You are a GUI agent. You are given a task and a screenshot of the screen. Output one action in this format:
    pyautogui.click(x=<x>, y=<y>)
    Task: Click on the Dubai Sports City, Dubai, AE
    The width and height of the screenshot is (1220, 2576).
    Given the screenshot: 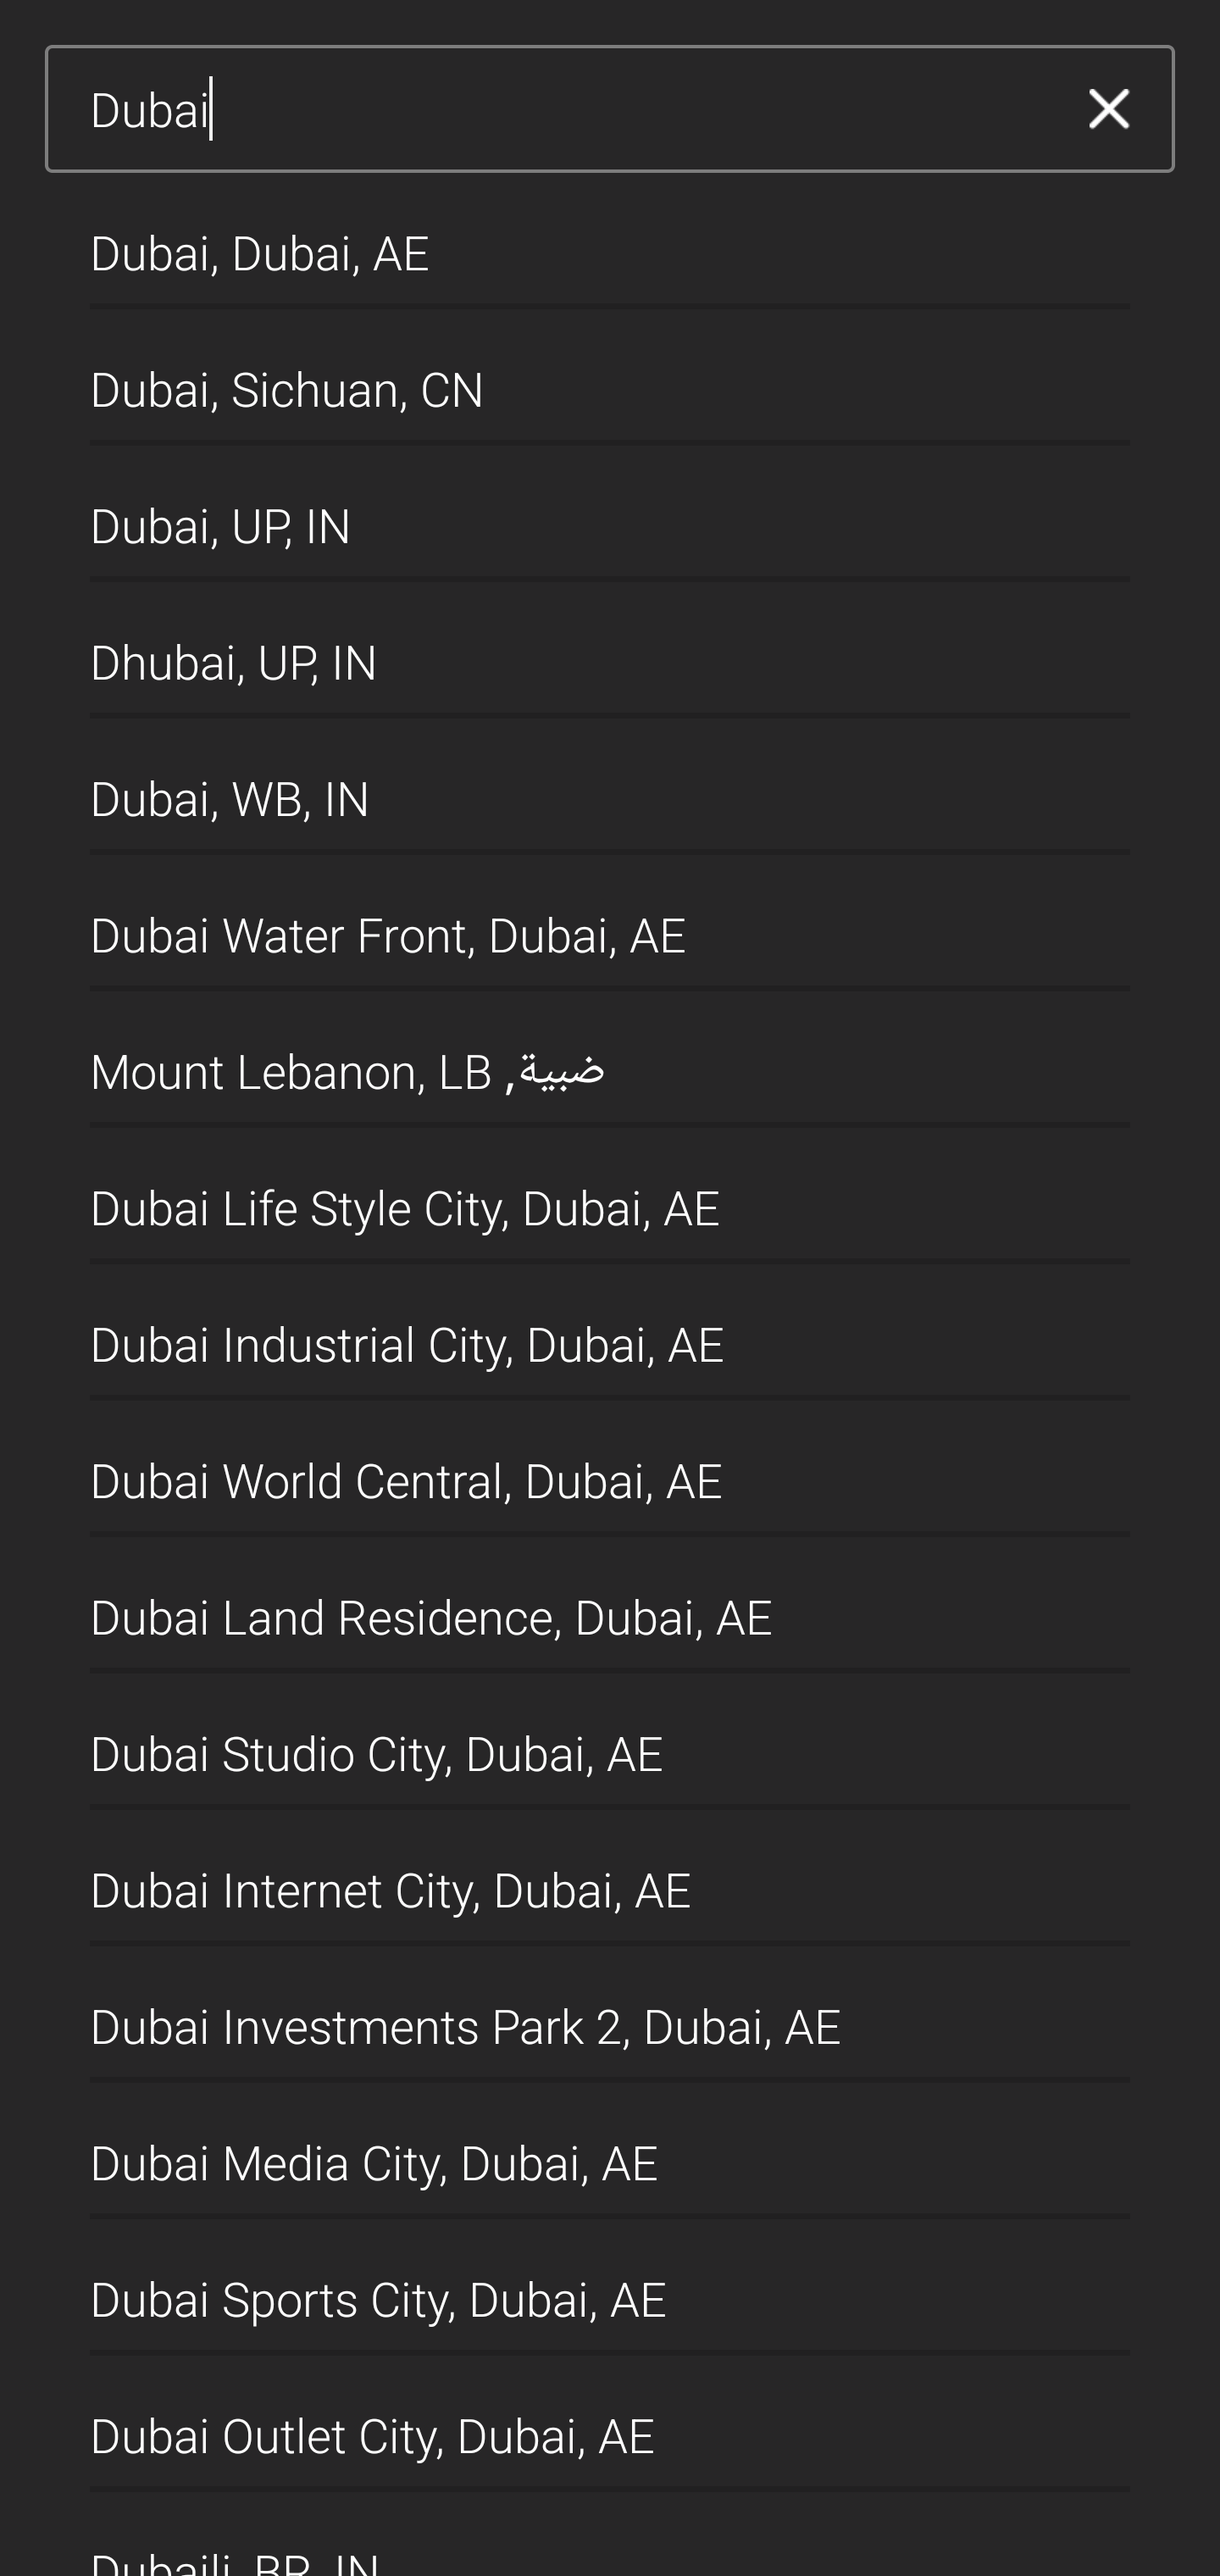 What is the action you would take?
    pyautogui.click(x=610, y=2287)
    